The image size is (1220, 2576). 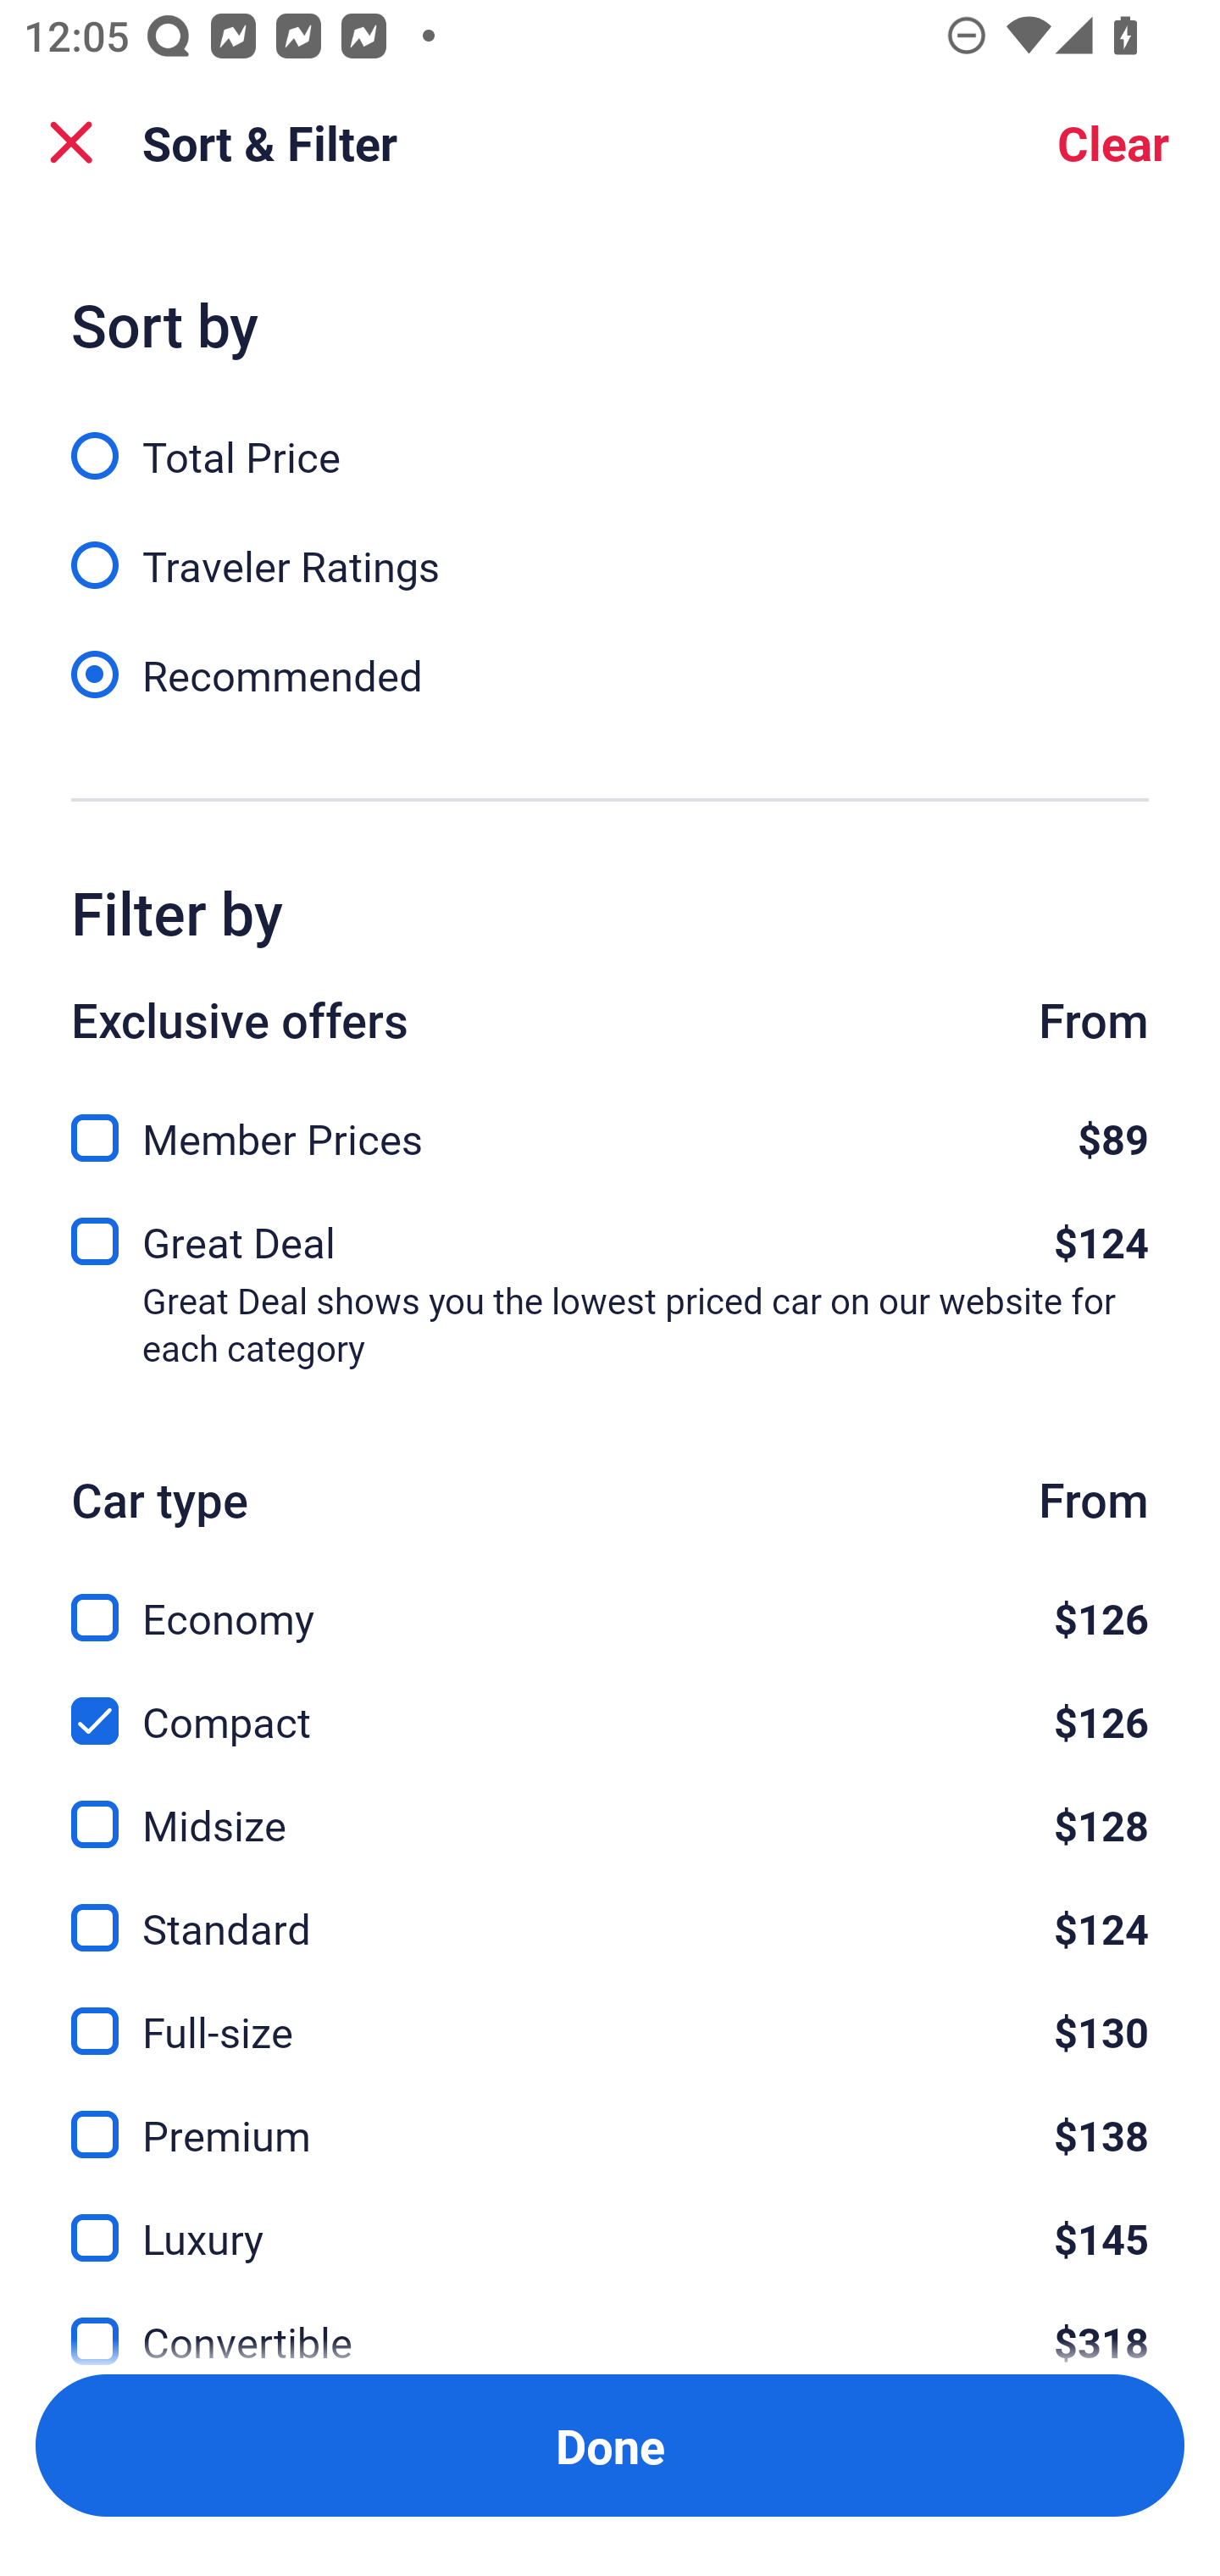 What do you see at coordinates (610, 2012) in the screenshot?
I see `Full-size, $130 Full-size $130` at bounding box center [610, 2012].